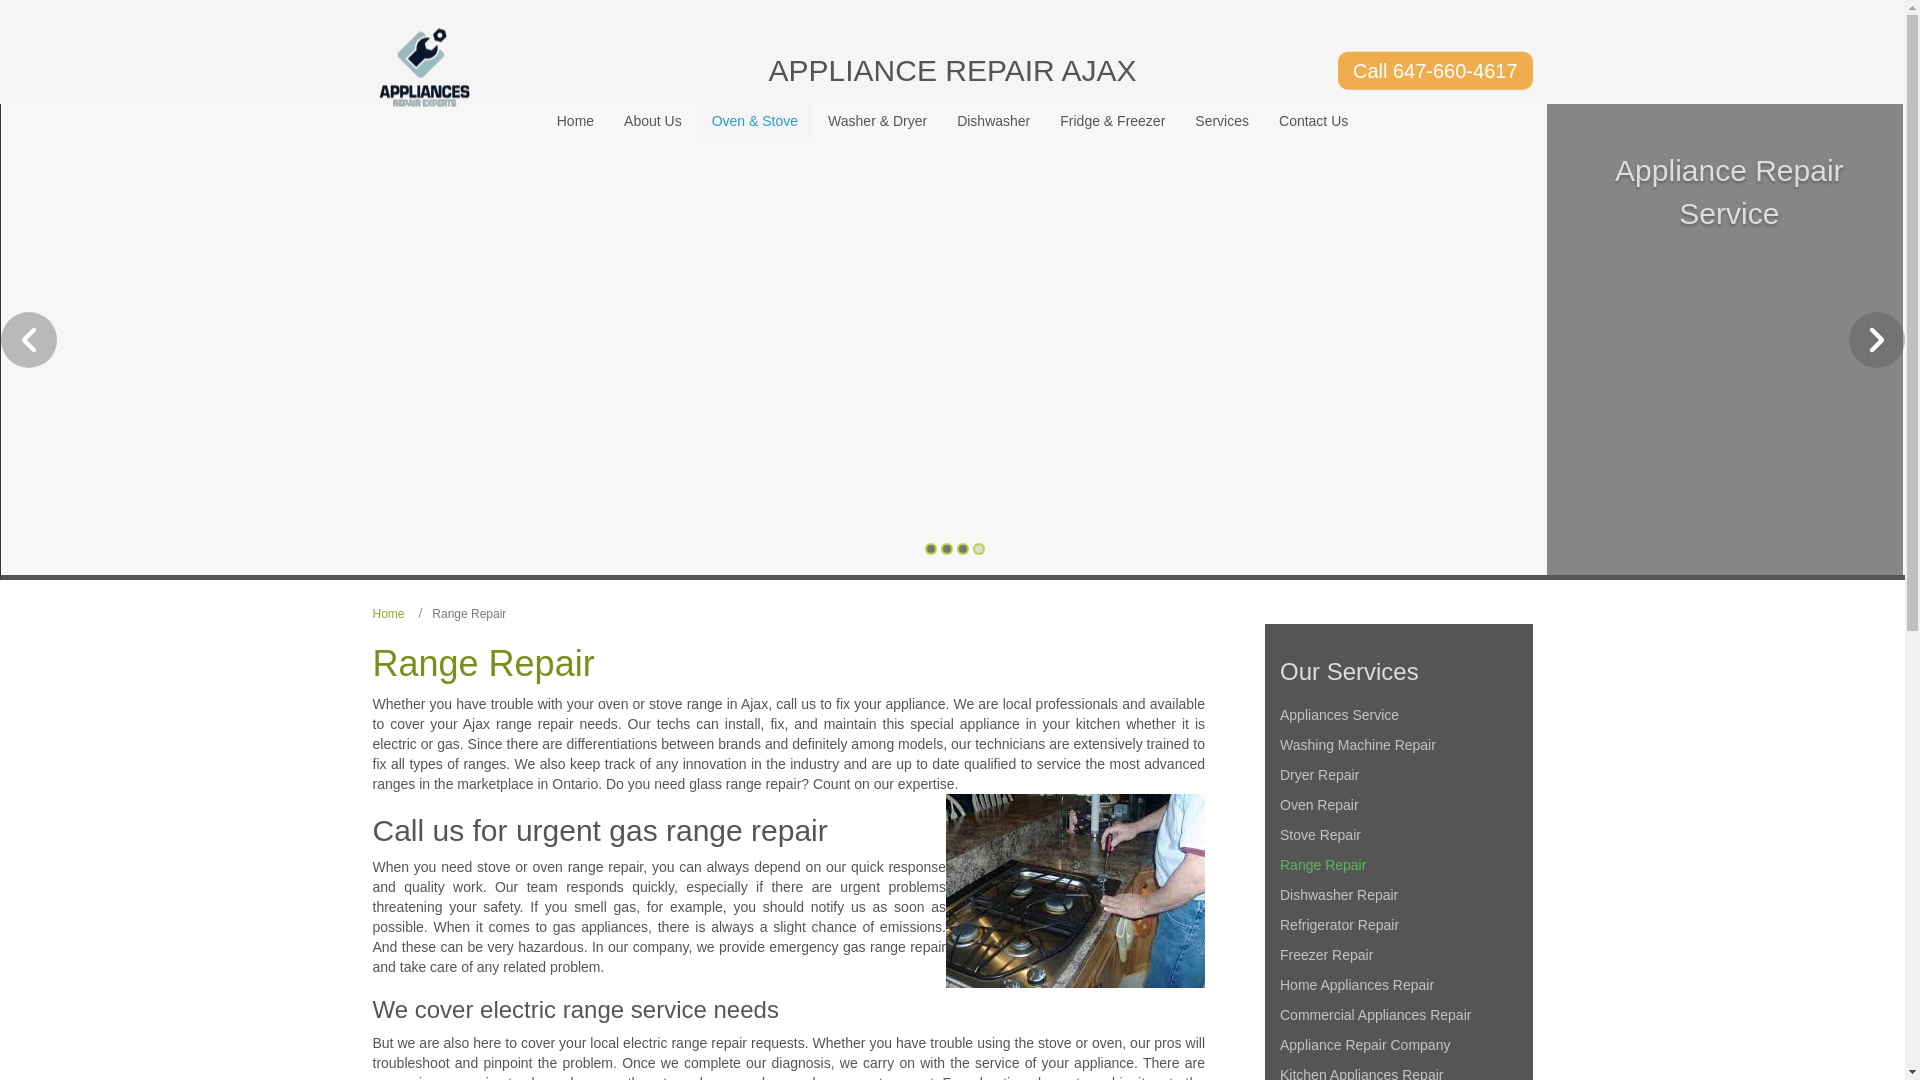 The width and height of the screenshot is (1920, 1080). I want to click on Washing Machine Repair, so click(1399, 745).